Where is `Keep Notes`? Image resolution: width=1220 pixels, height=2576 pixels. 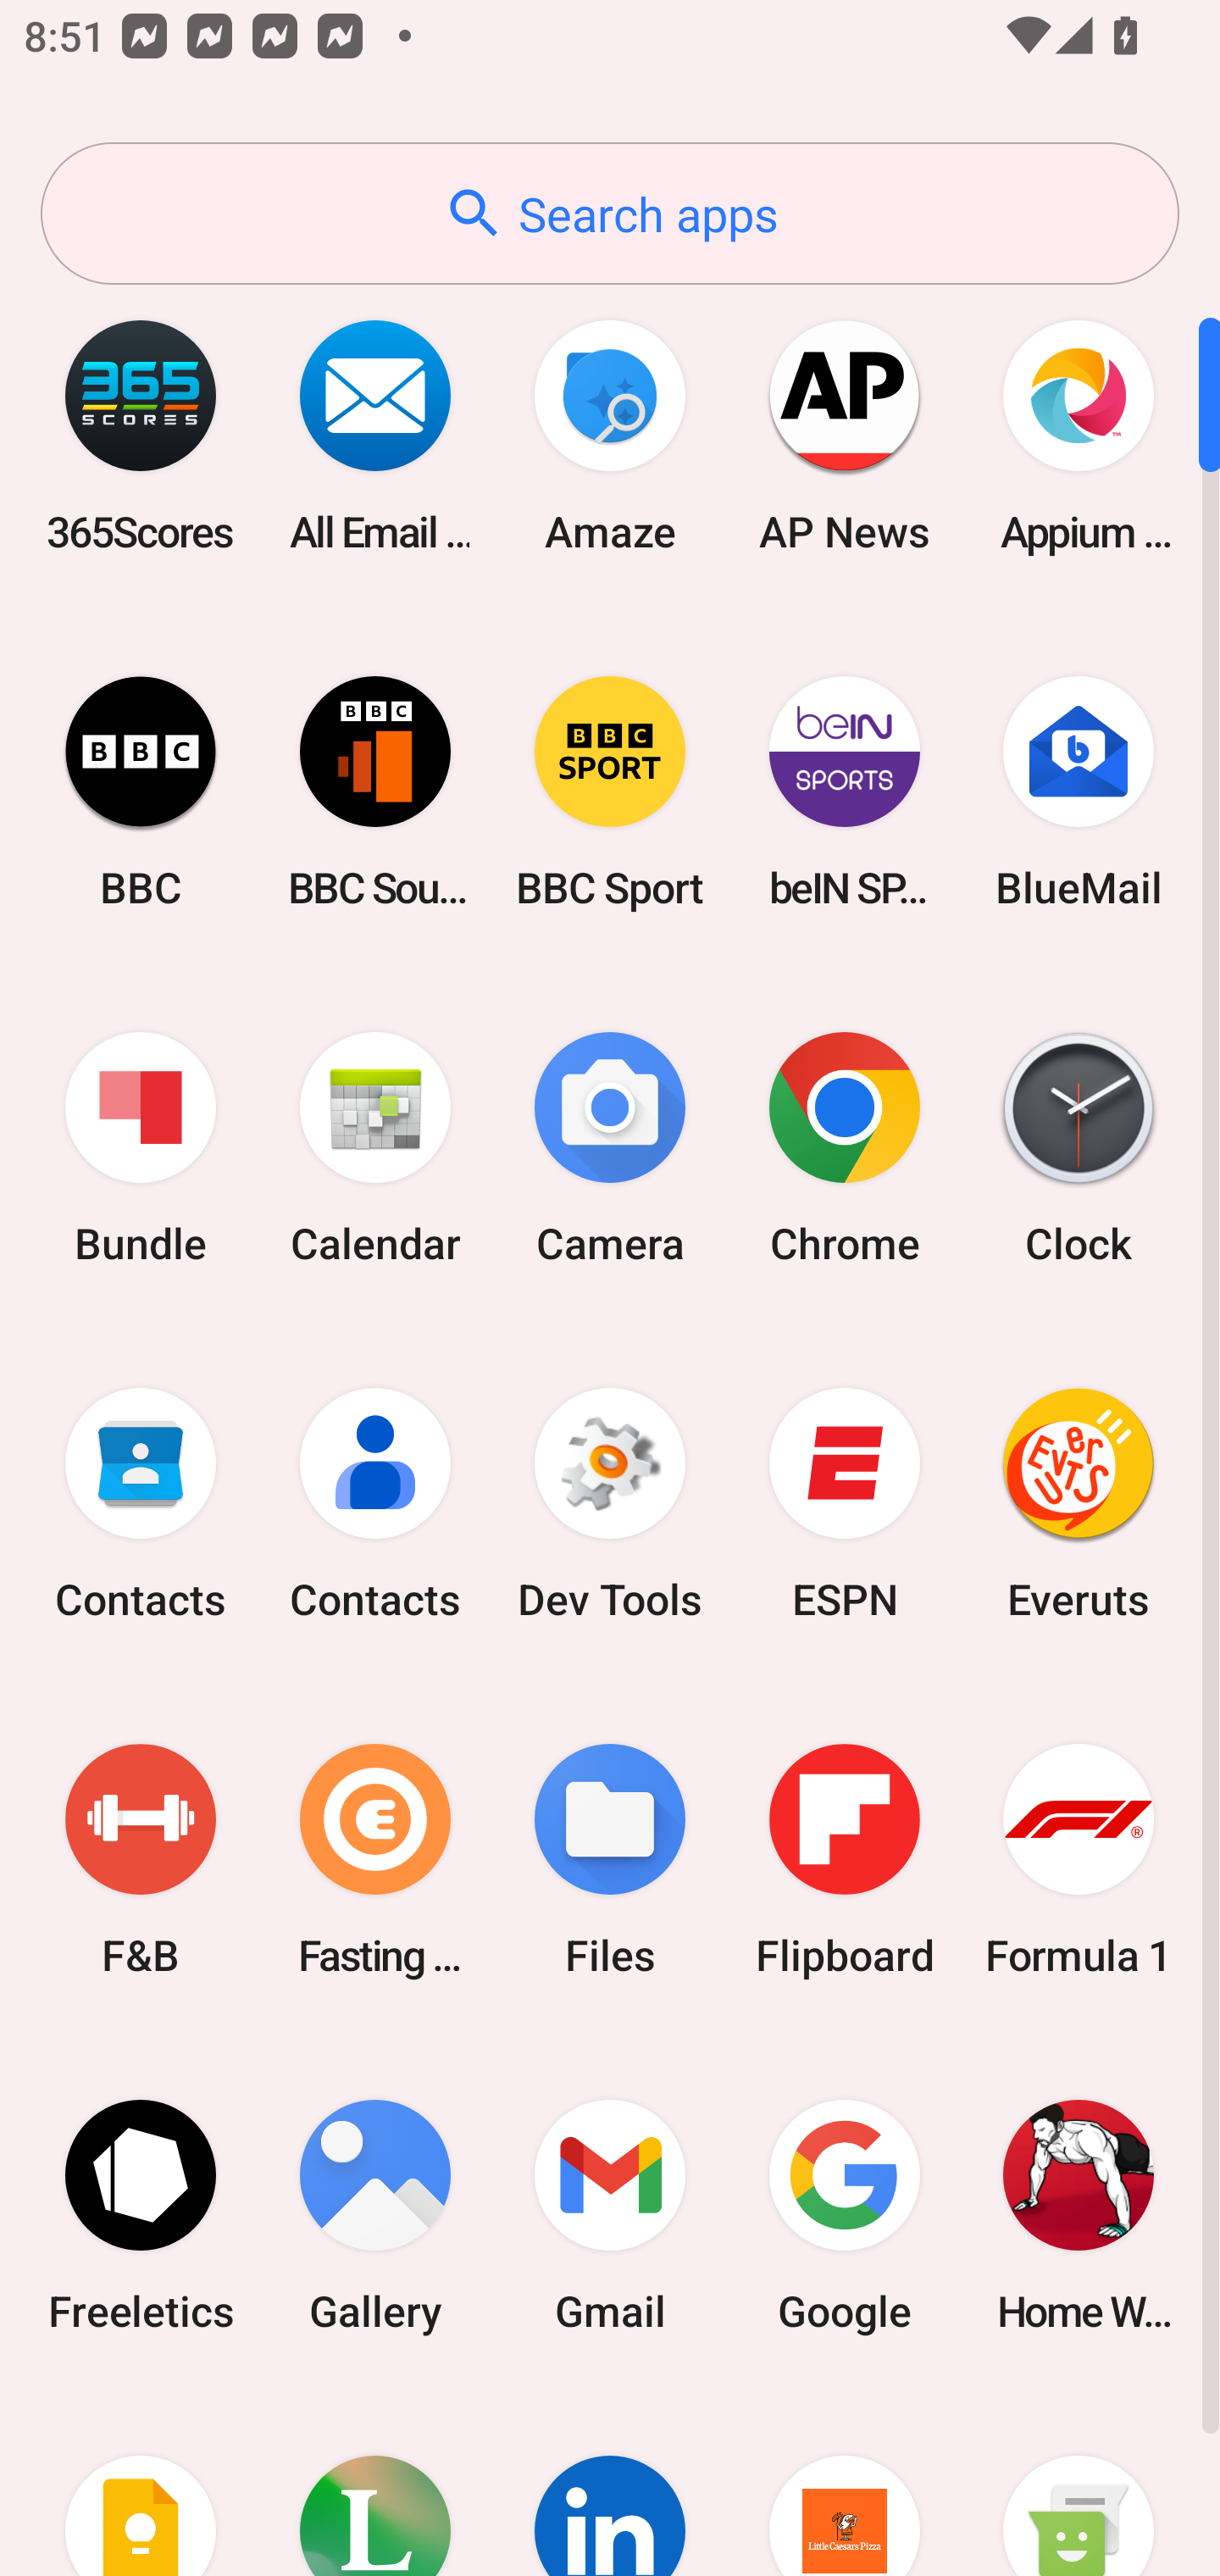
Keep Notes is located at coordinates (141, 2484).